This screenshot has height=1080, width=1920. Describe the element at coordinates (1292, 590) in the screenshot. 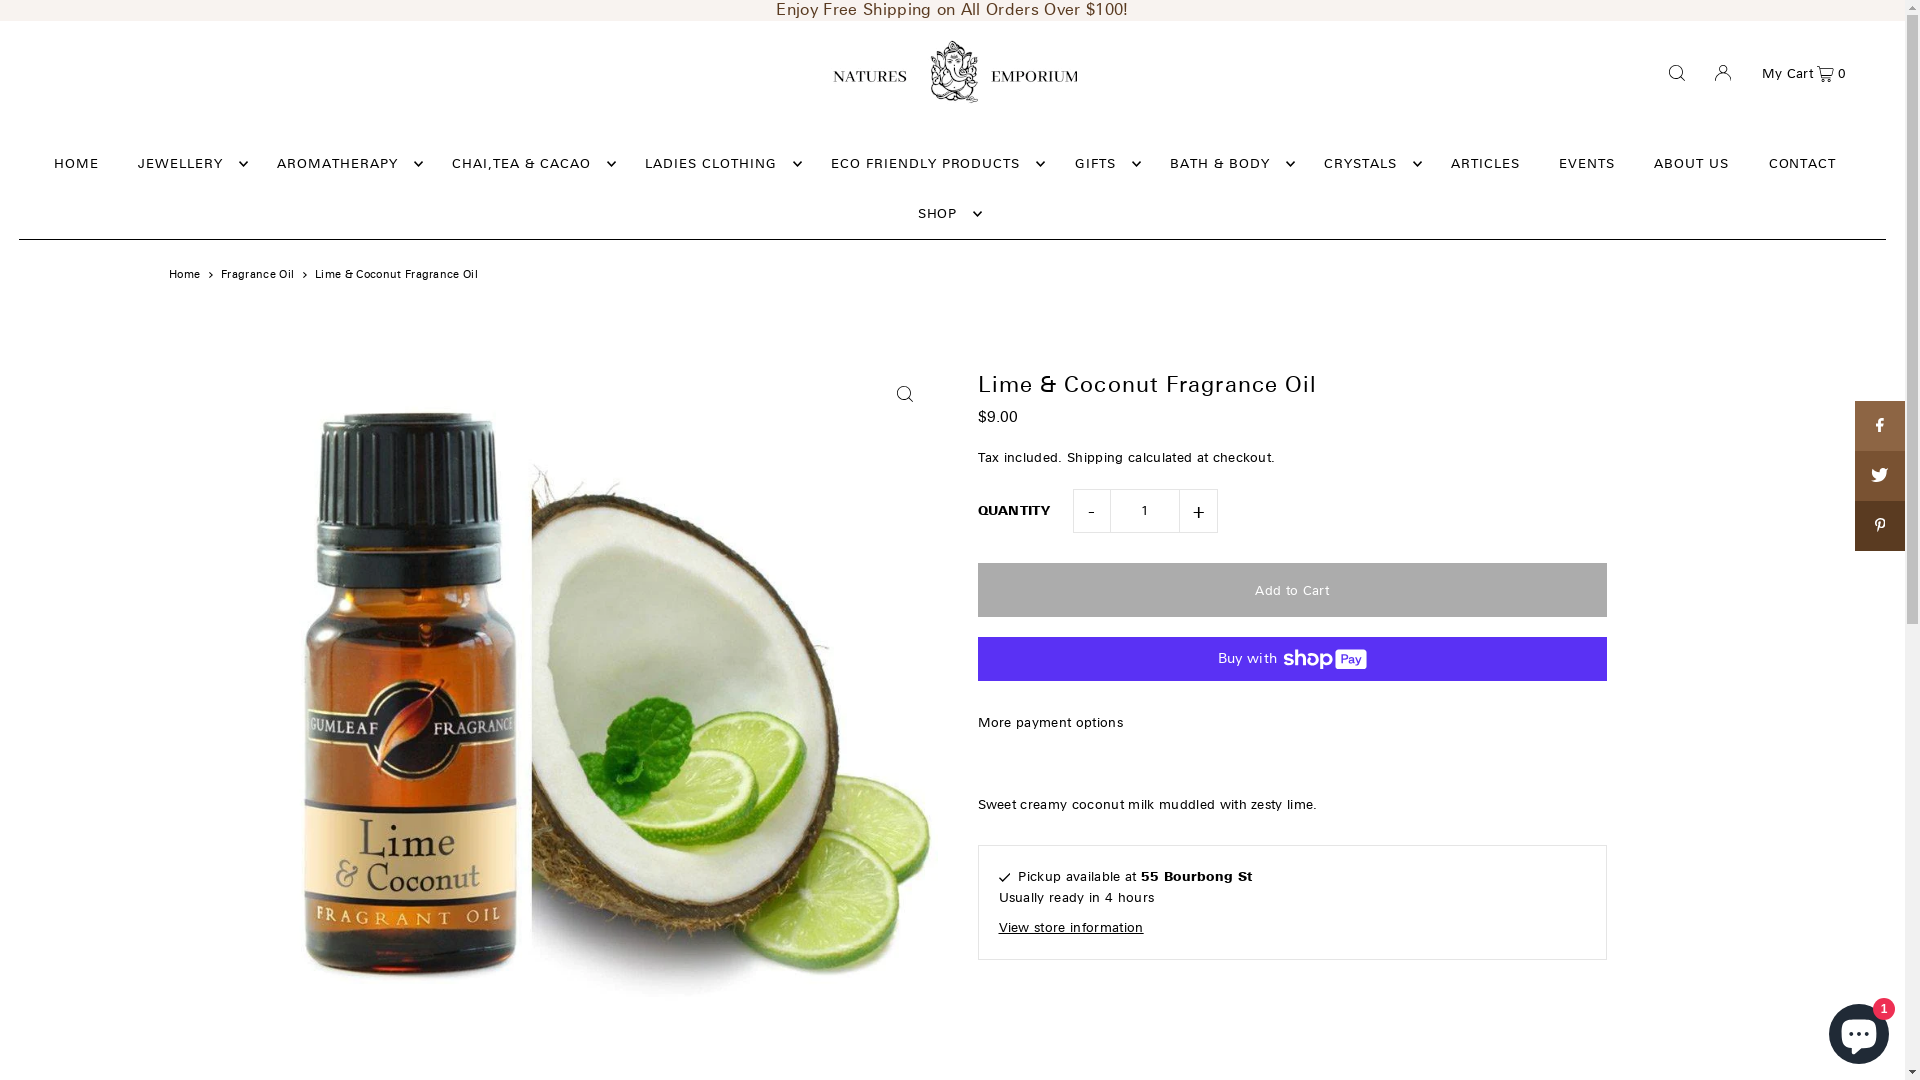

I see `Add to Cart` at that location.